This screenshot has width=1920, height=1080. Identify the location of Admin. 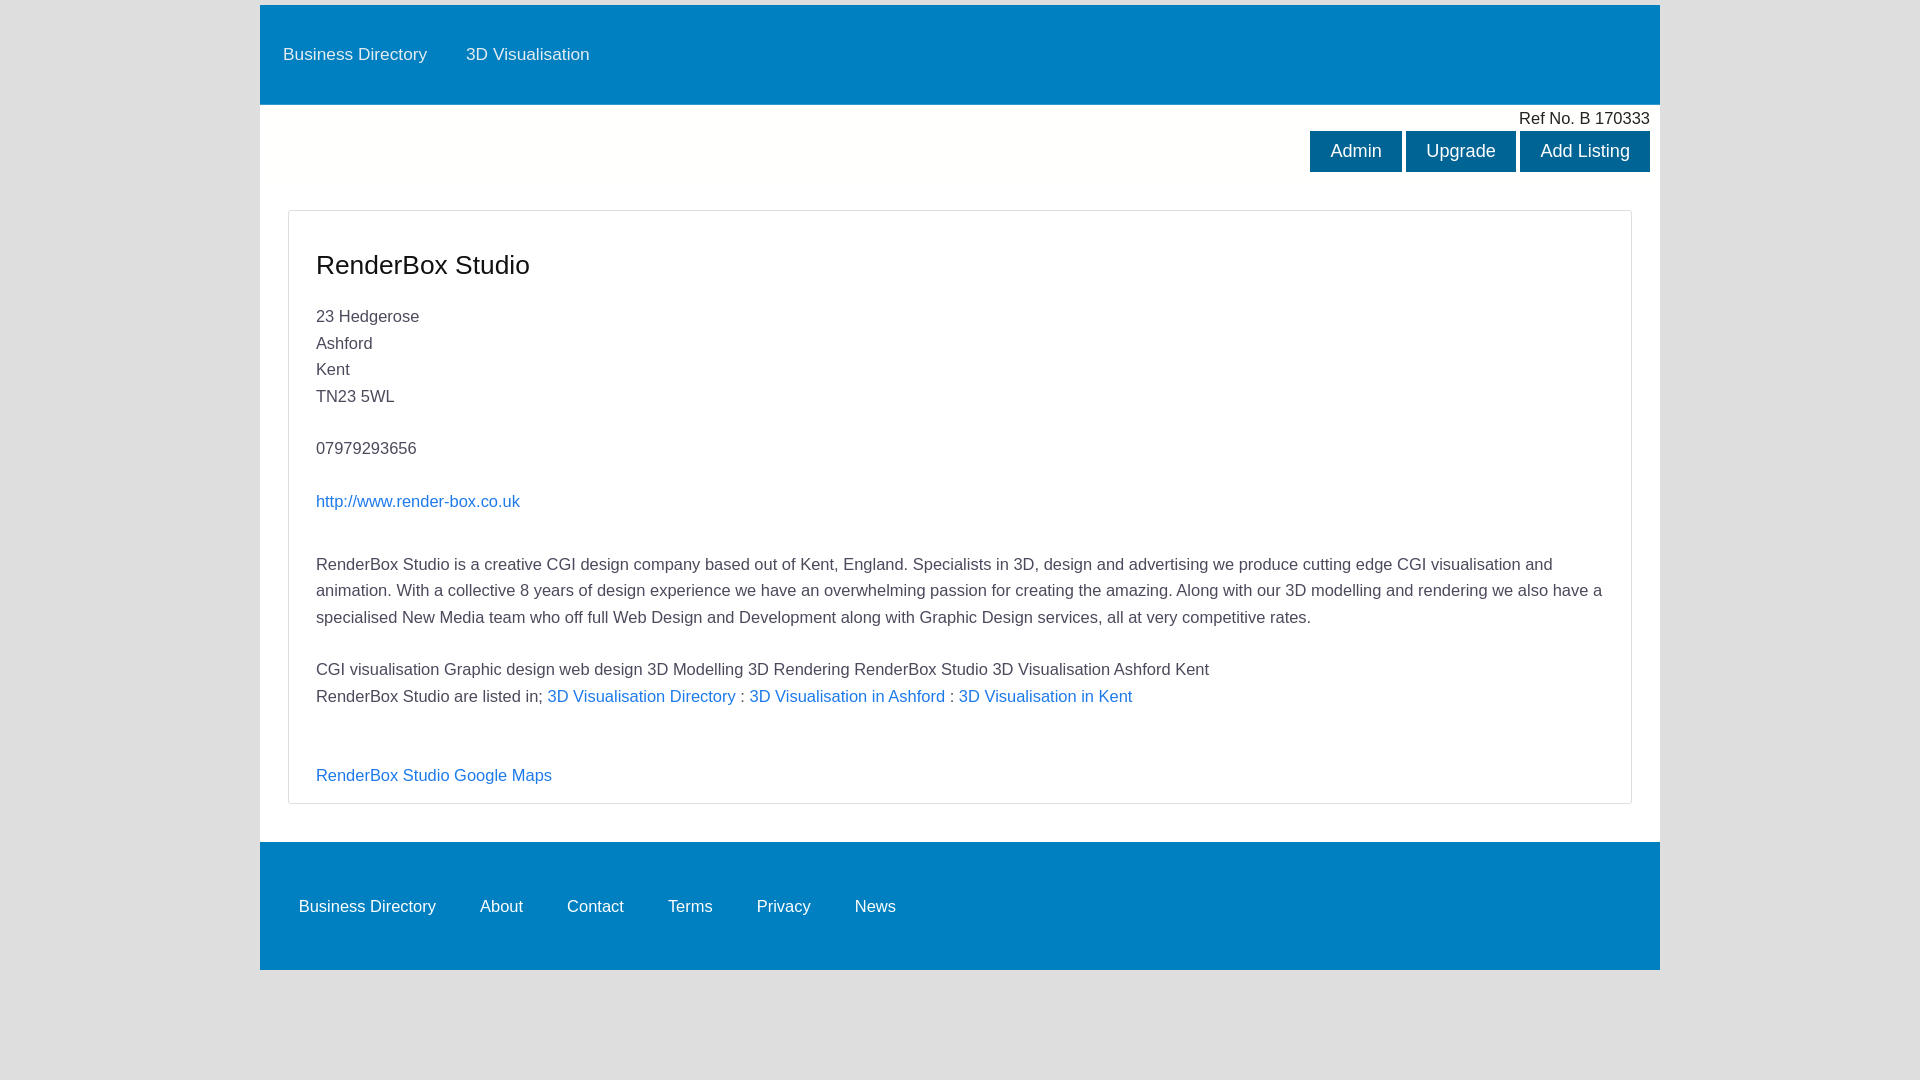
(1355, 150).